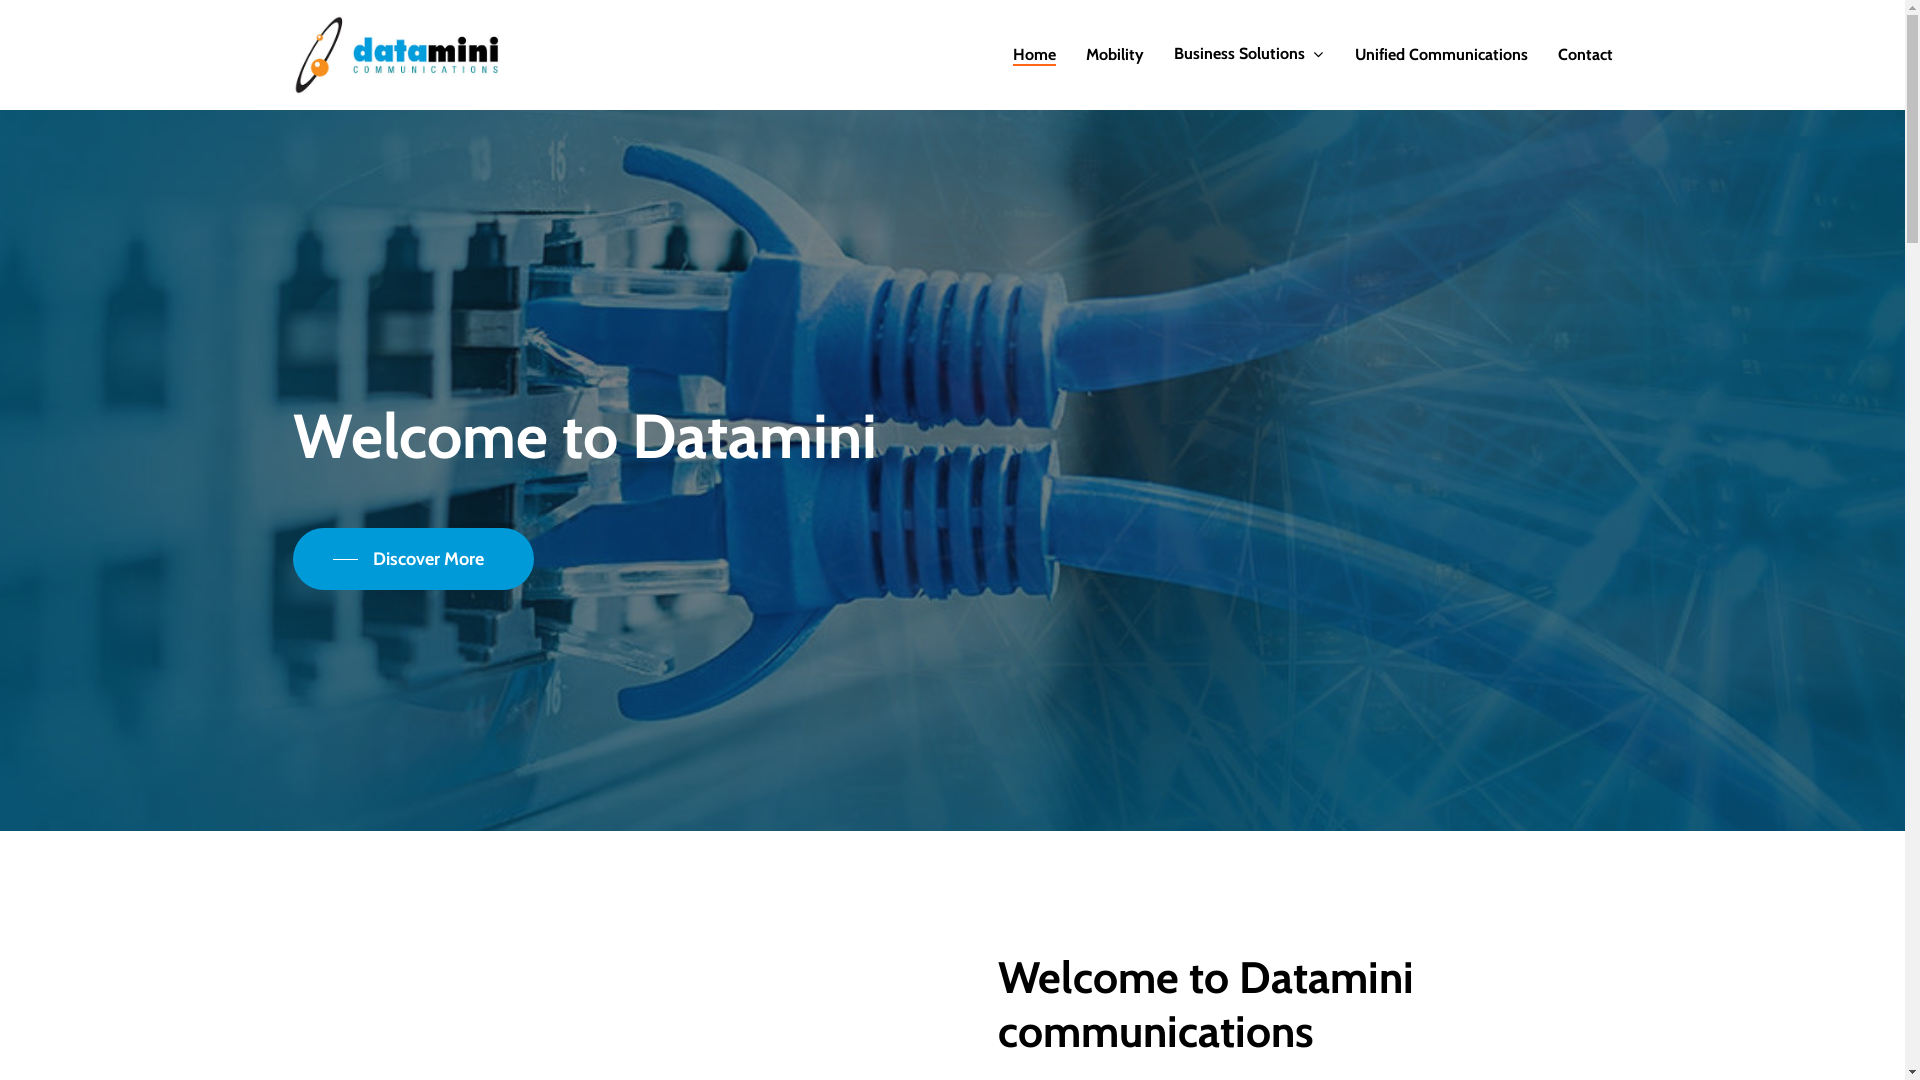 The width and height of the screenshot is (1920, 1080). Describe the element at coordinates (1034, 55) in the screenshot. I see `Home` at that location.